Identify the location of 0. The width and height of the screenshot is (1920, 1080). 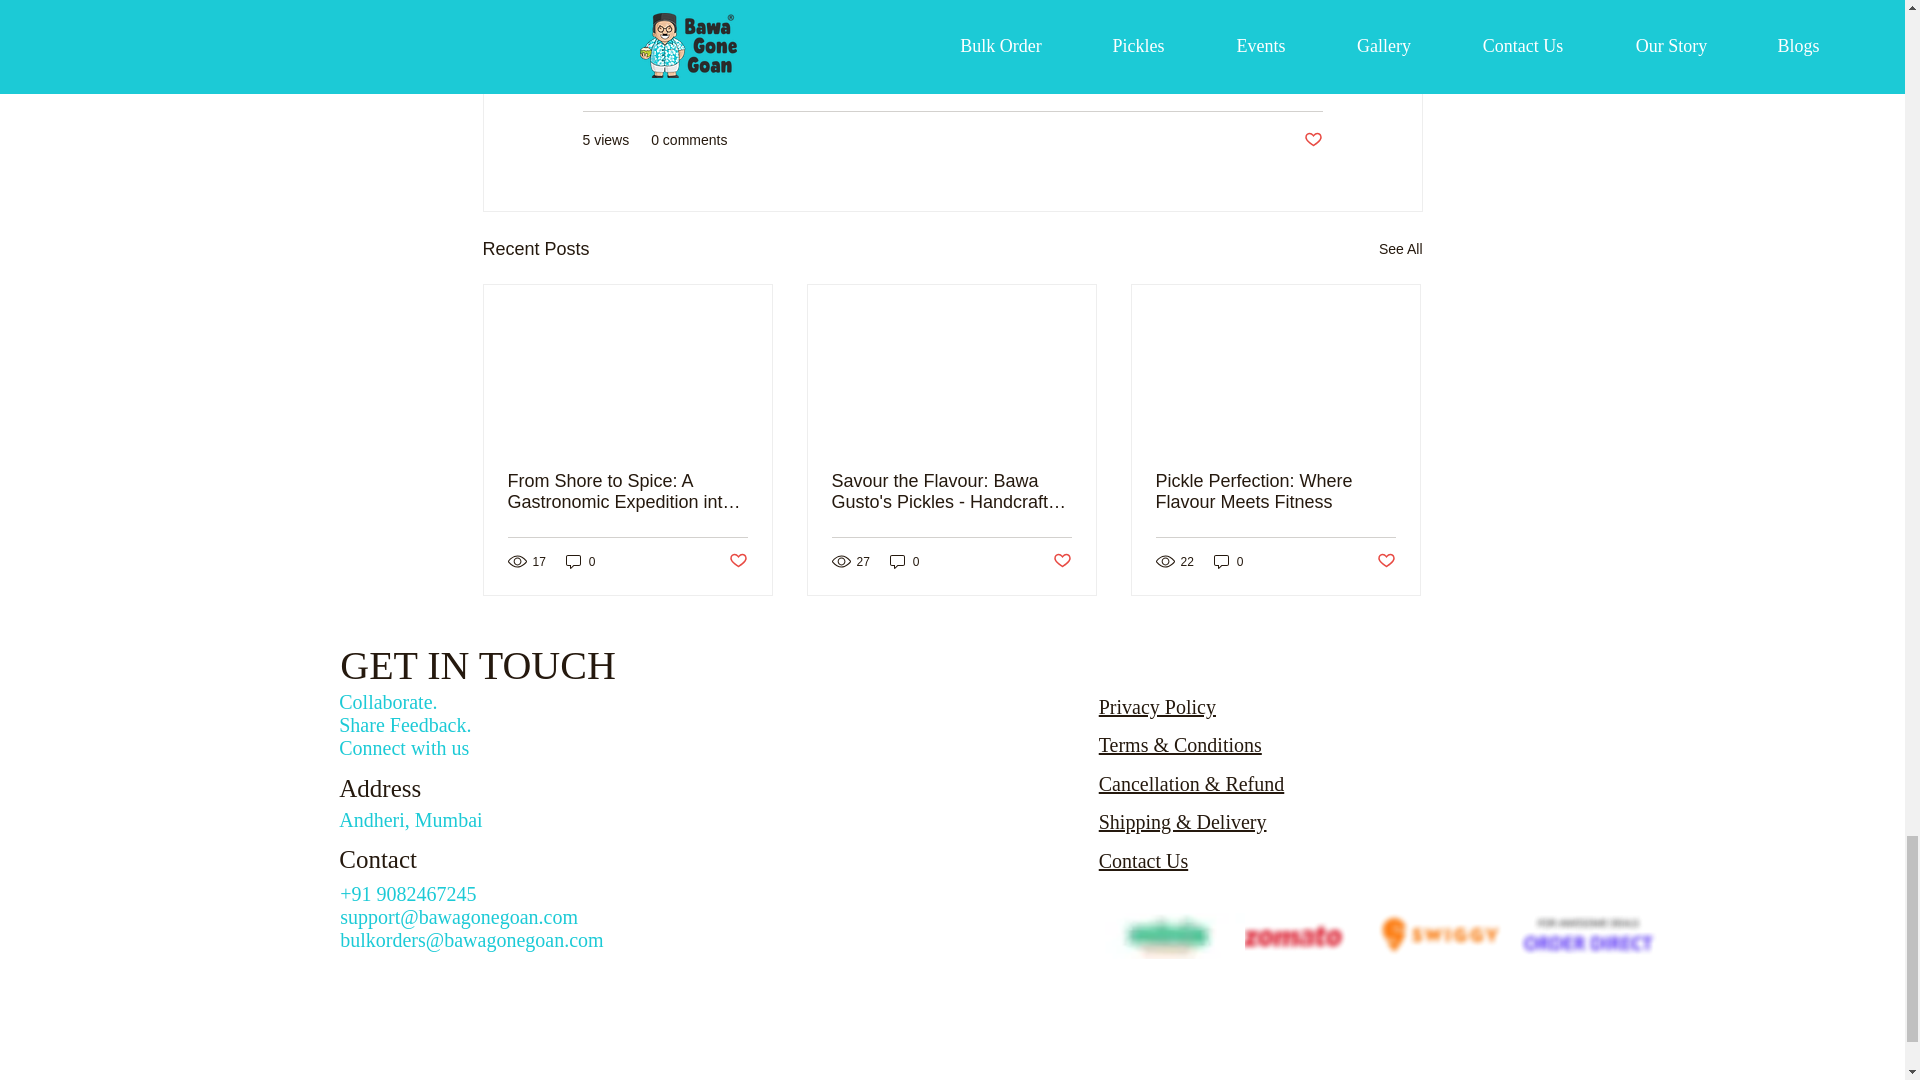
(580, 561).